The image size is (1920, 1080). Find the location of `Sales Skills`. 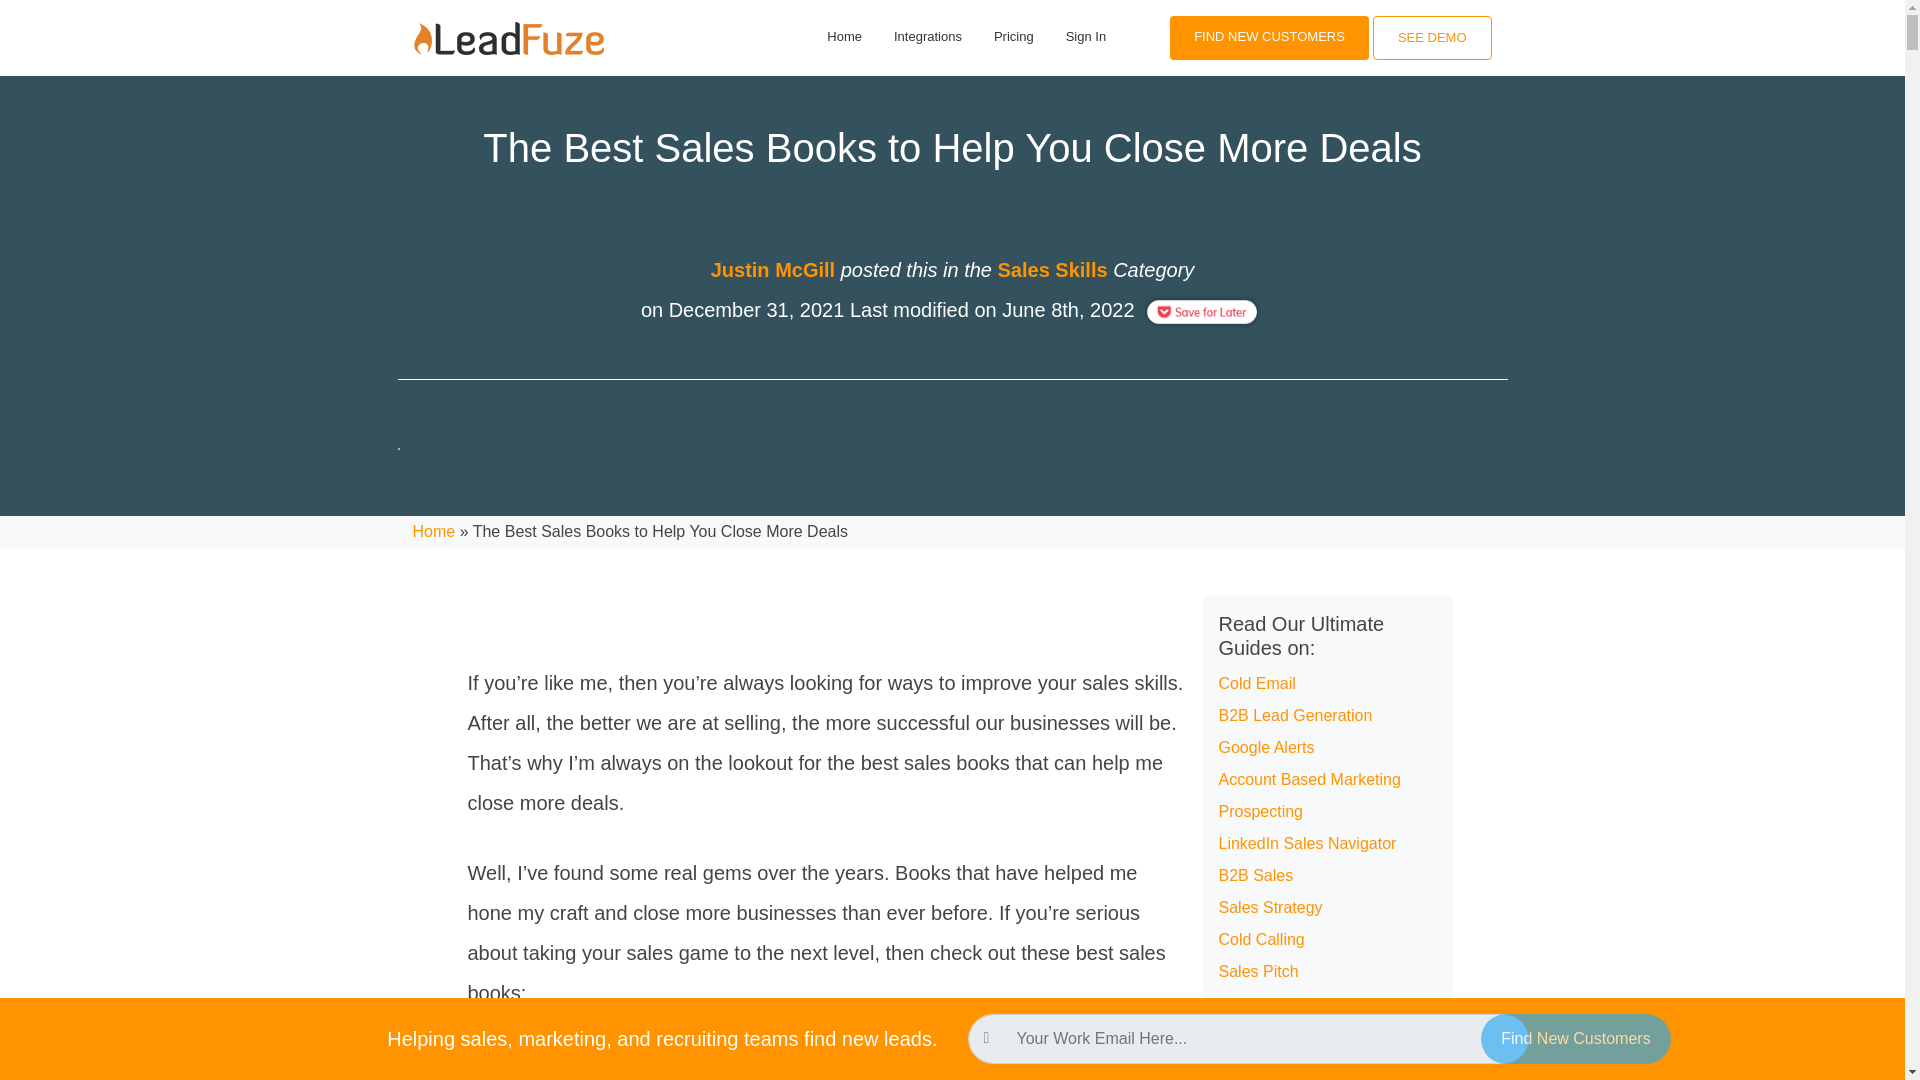

Sales Skills is located at coordinates (1052, 270).